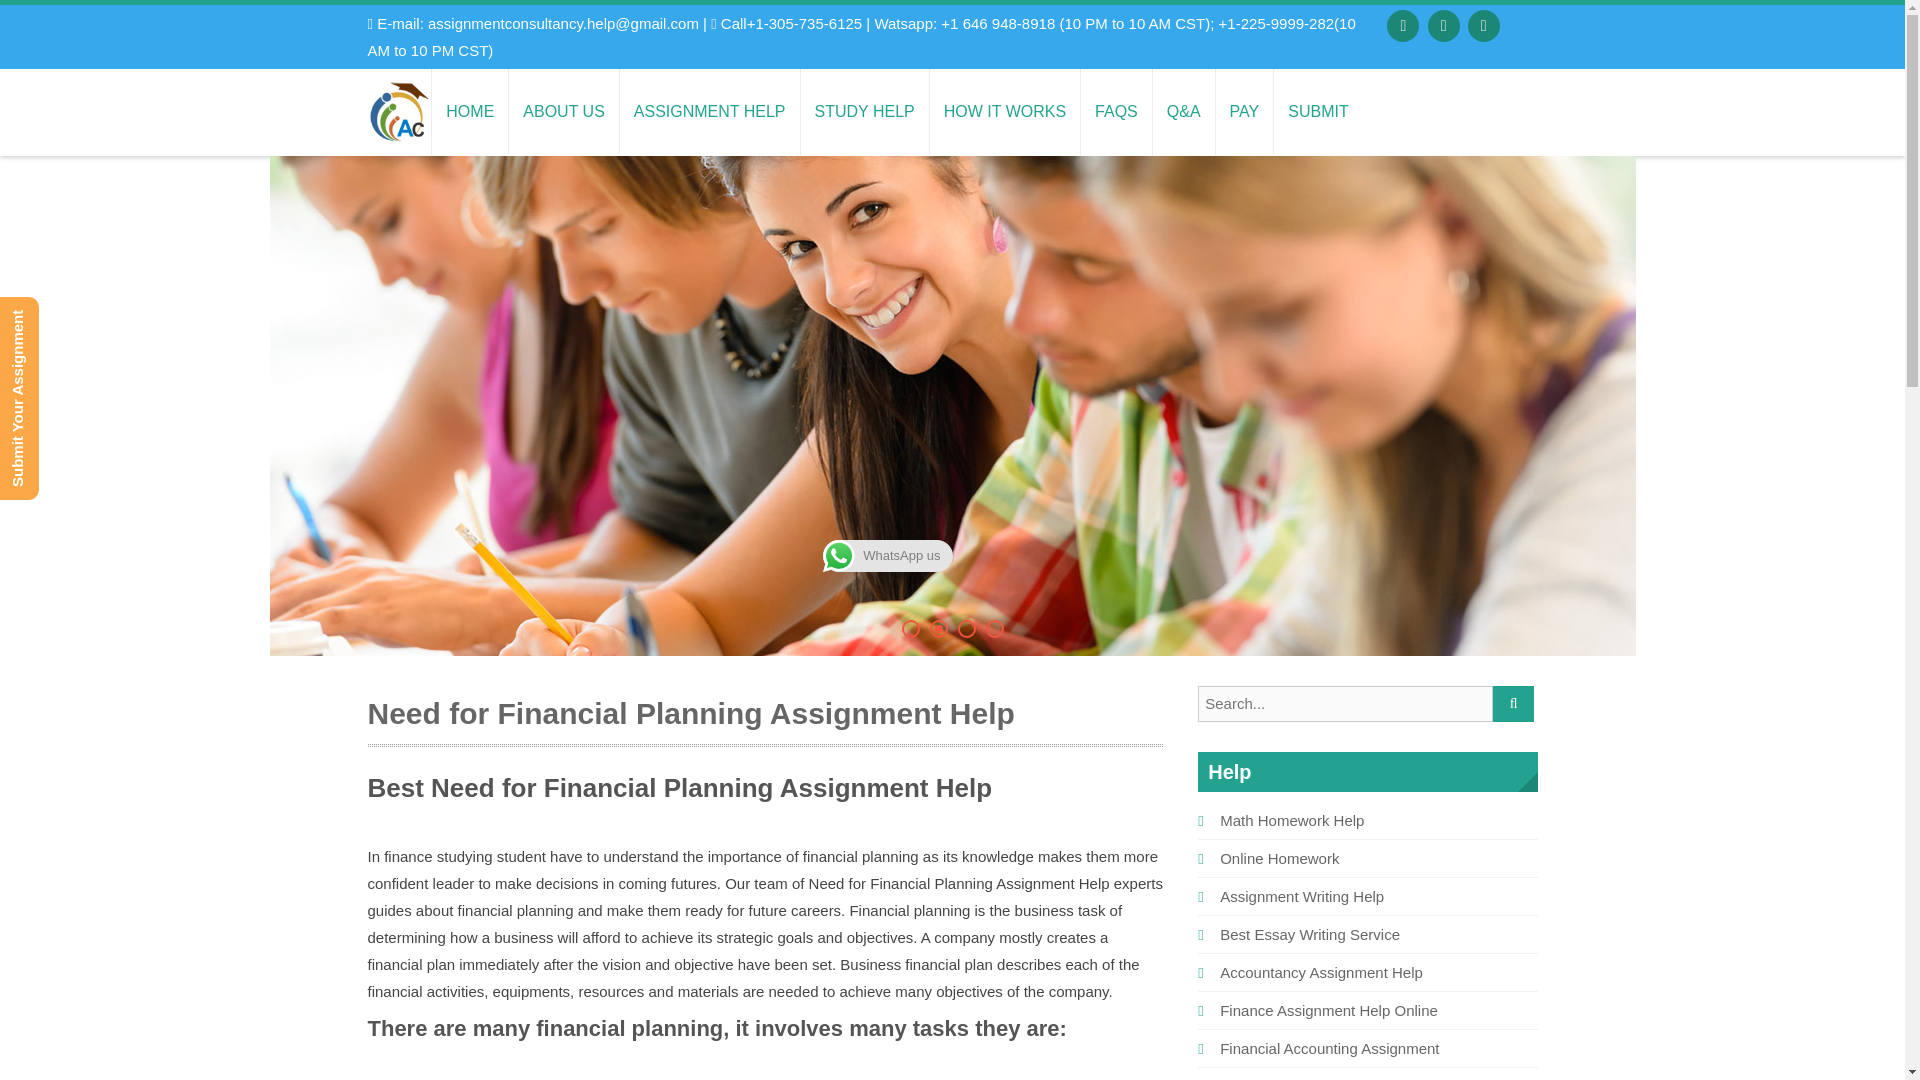 This screenshot has width=1920, height=1080. Describe the element at coordinates (1309, 934) in the screenshot. I see `Best Essay Writing Service` at that location.